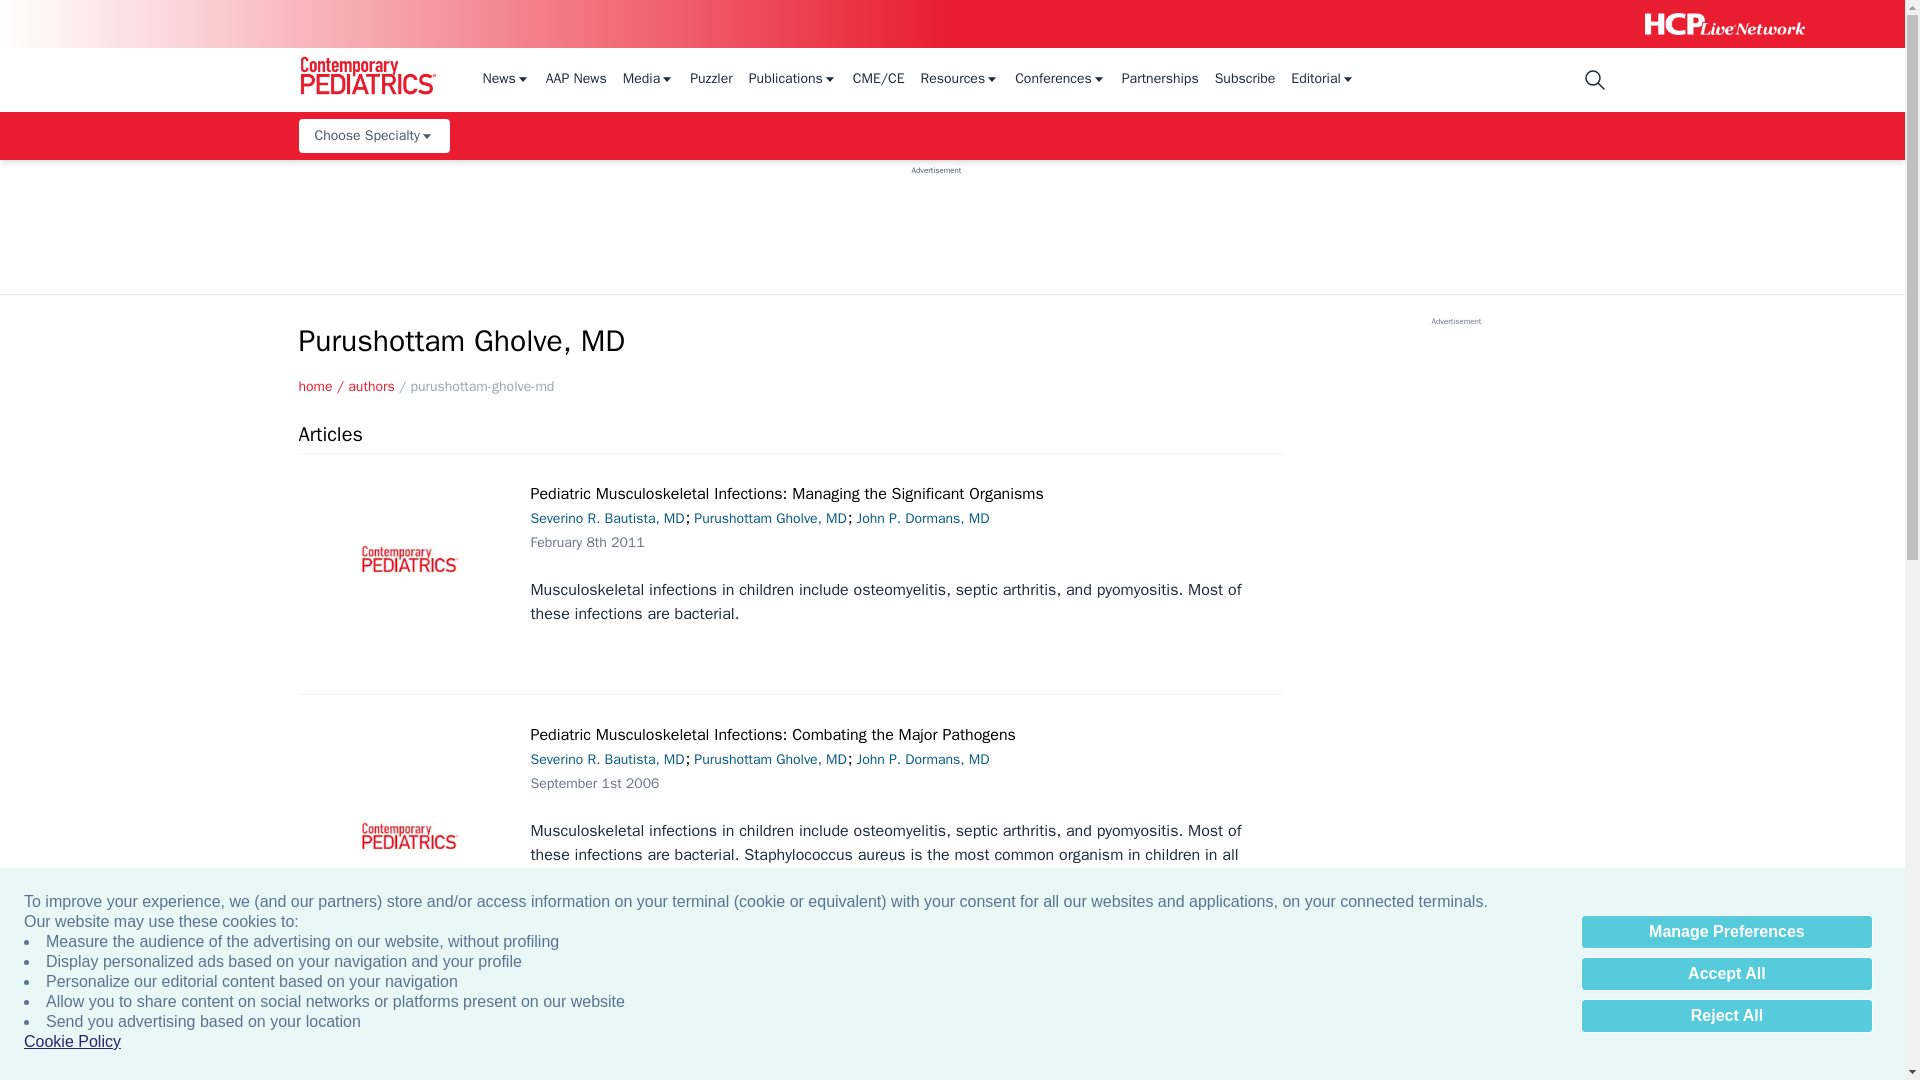 This screenshot has height=1080, width=1920. I want to click on Manage Preferences, so click(1726, 932).